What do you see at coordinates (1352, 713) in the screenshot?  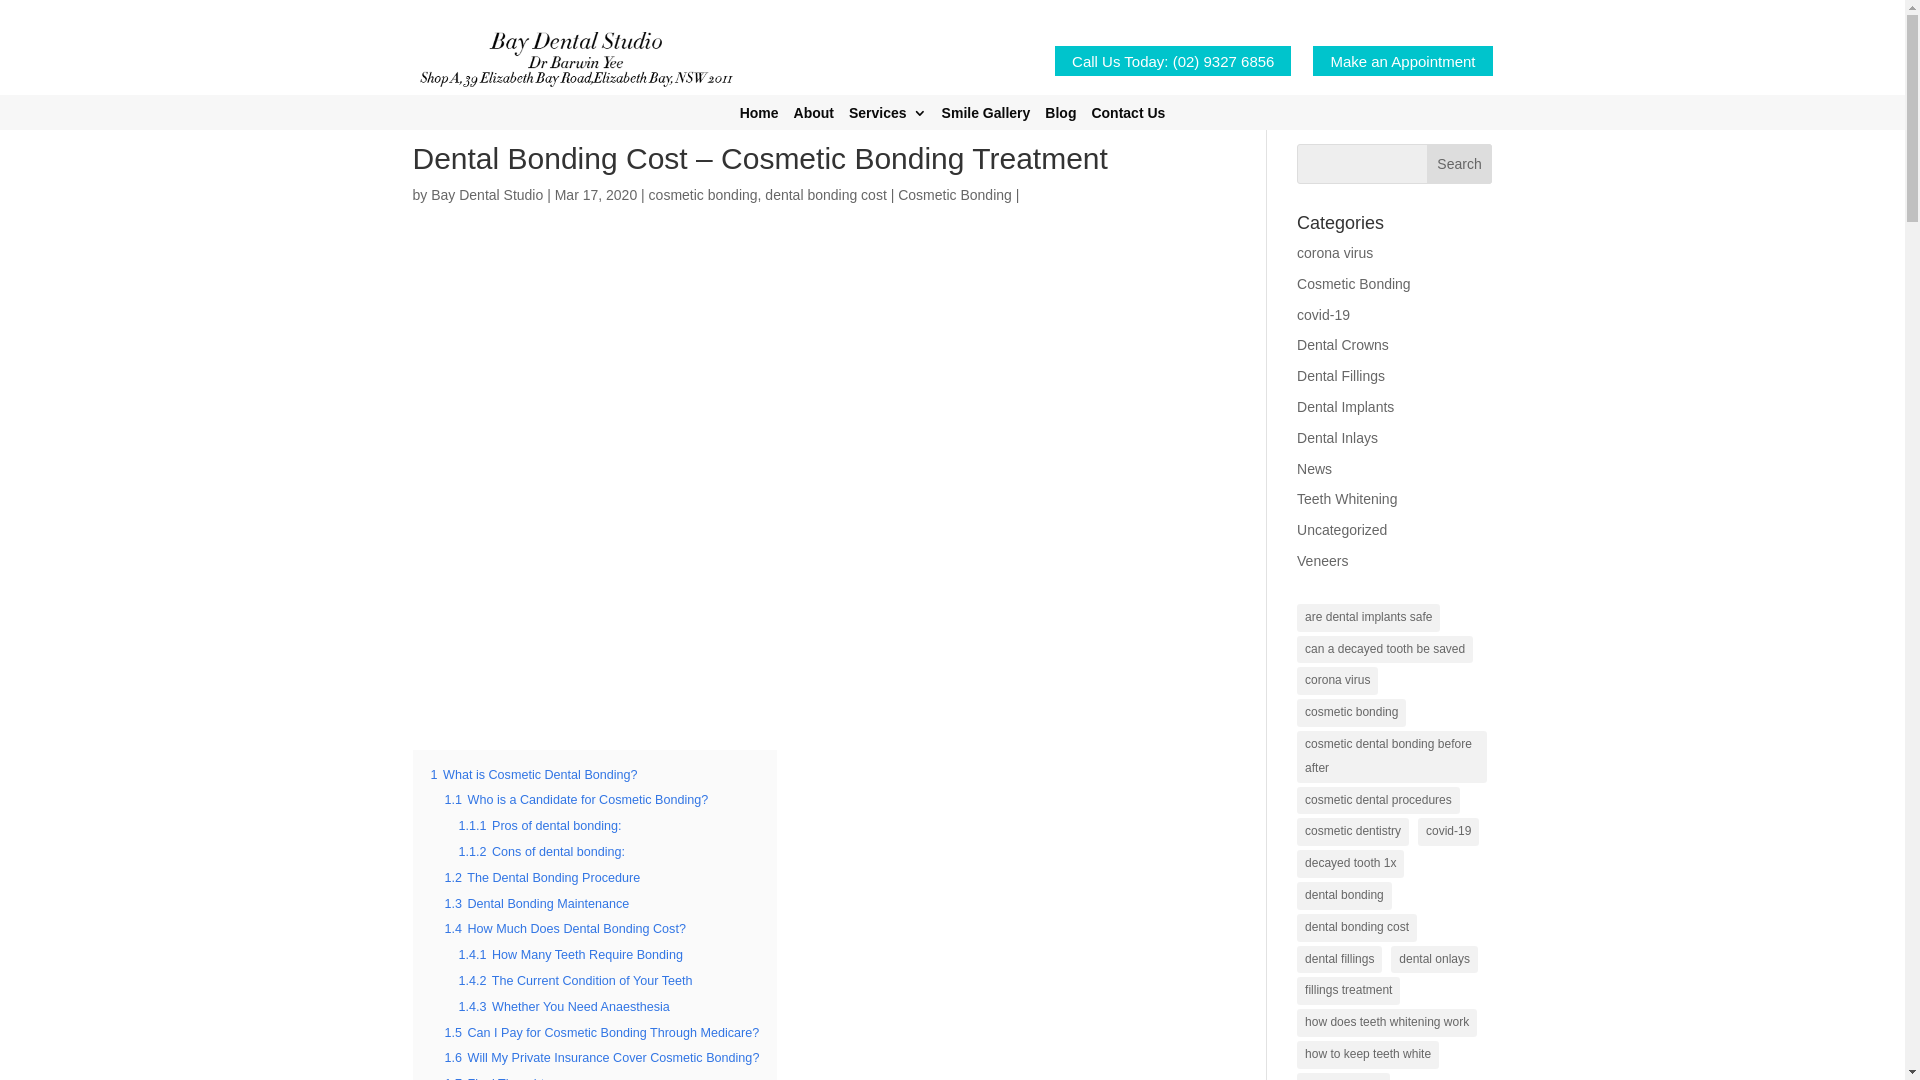 I see `cosmetic bonding` at bounding box center [1352, 713].